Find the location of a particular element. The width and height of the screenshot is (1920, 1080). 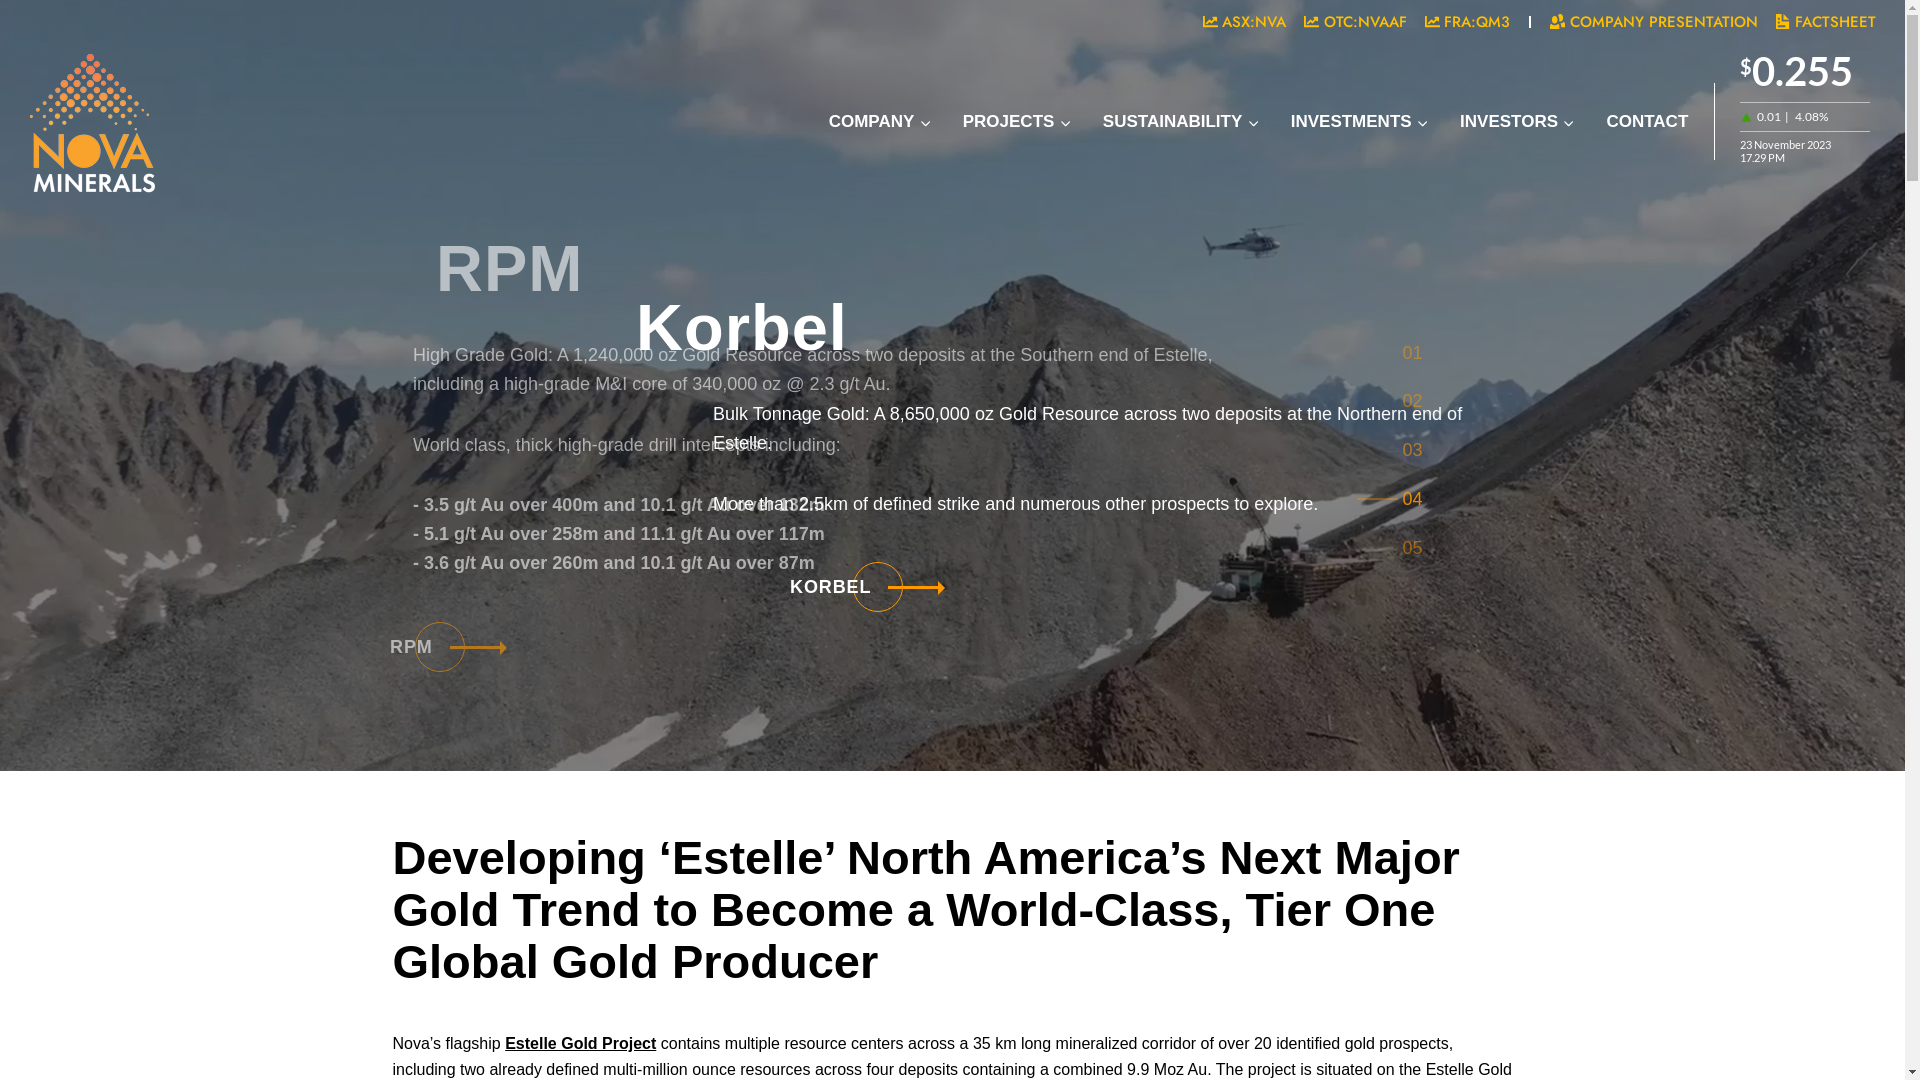

INVESTORS is located at coordinates (1517, 122).